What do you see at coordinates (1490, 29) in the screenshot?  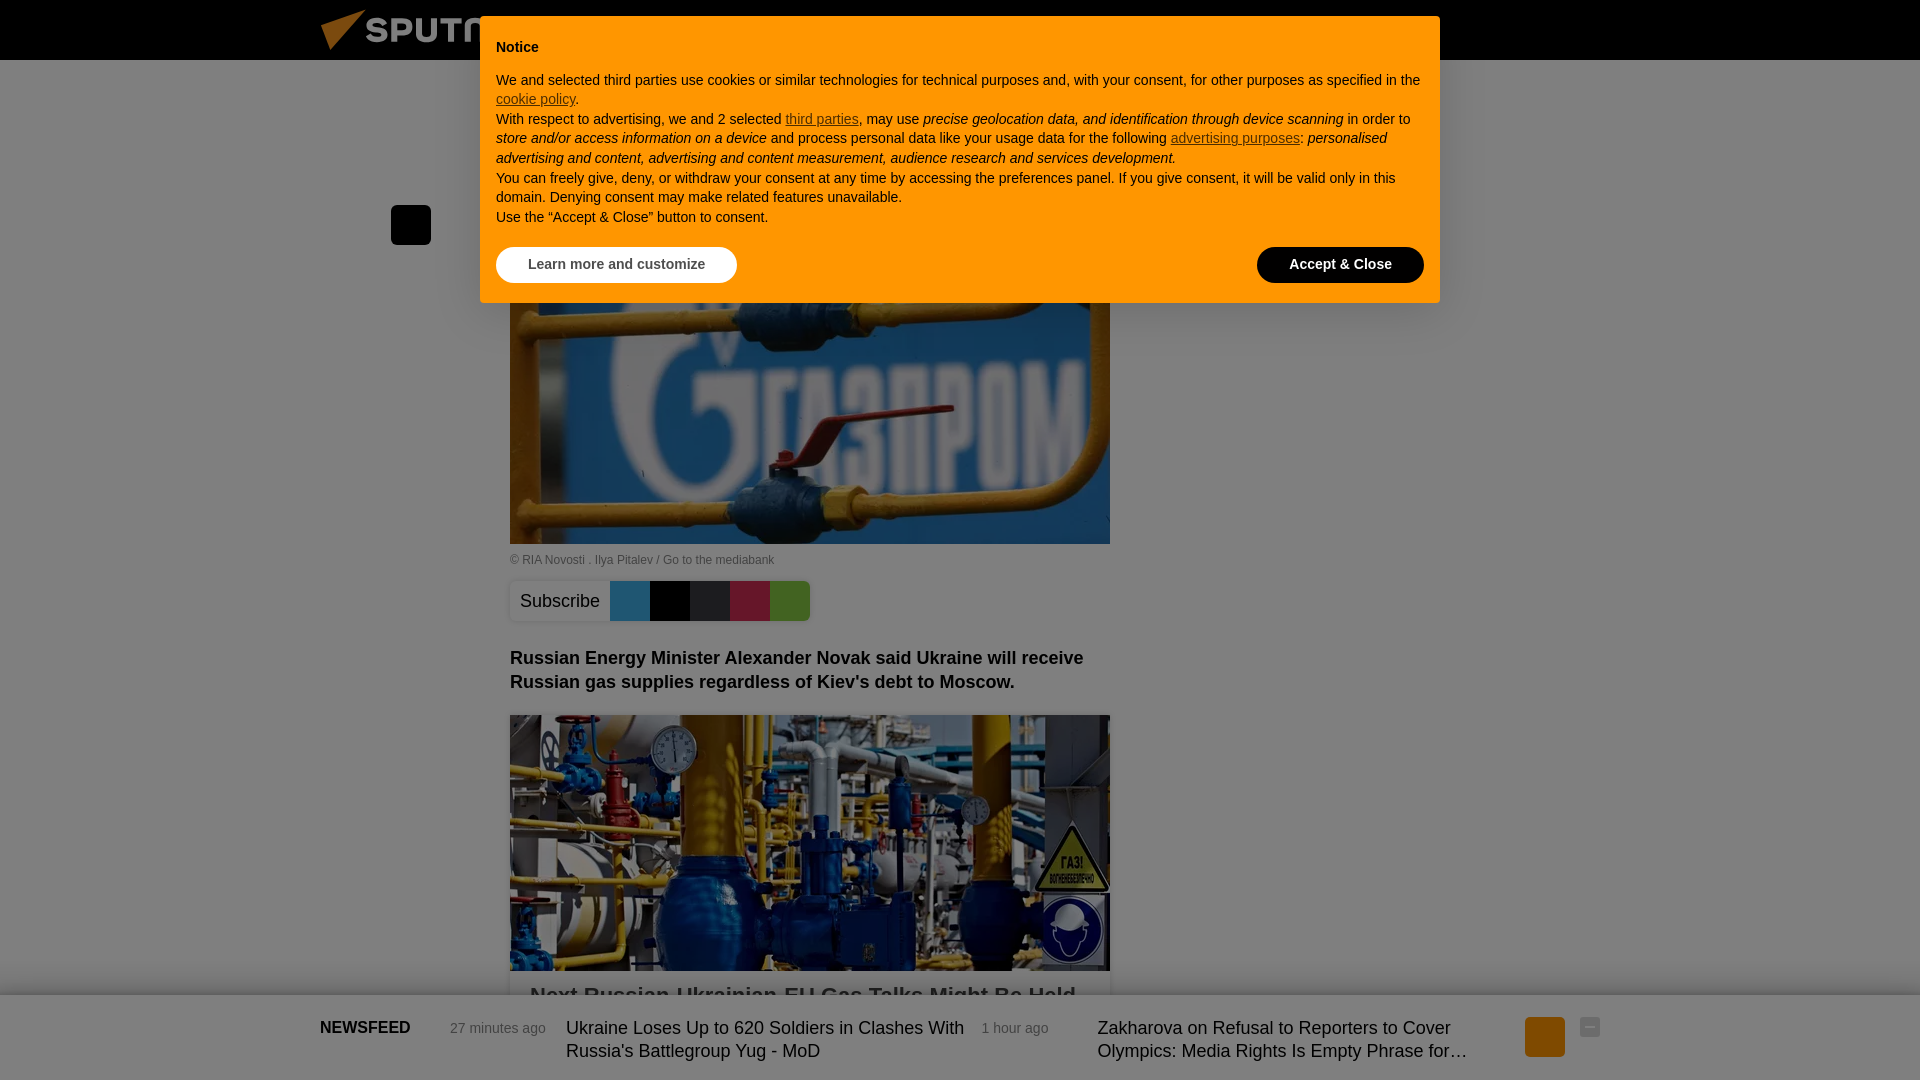 I see `Authorization` at bounding box center [1490, 29].